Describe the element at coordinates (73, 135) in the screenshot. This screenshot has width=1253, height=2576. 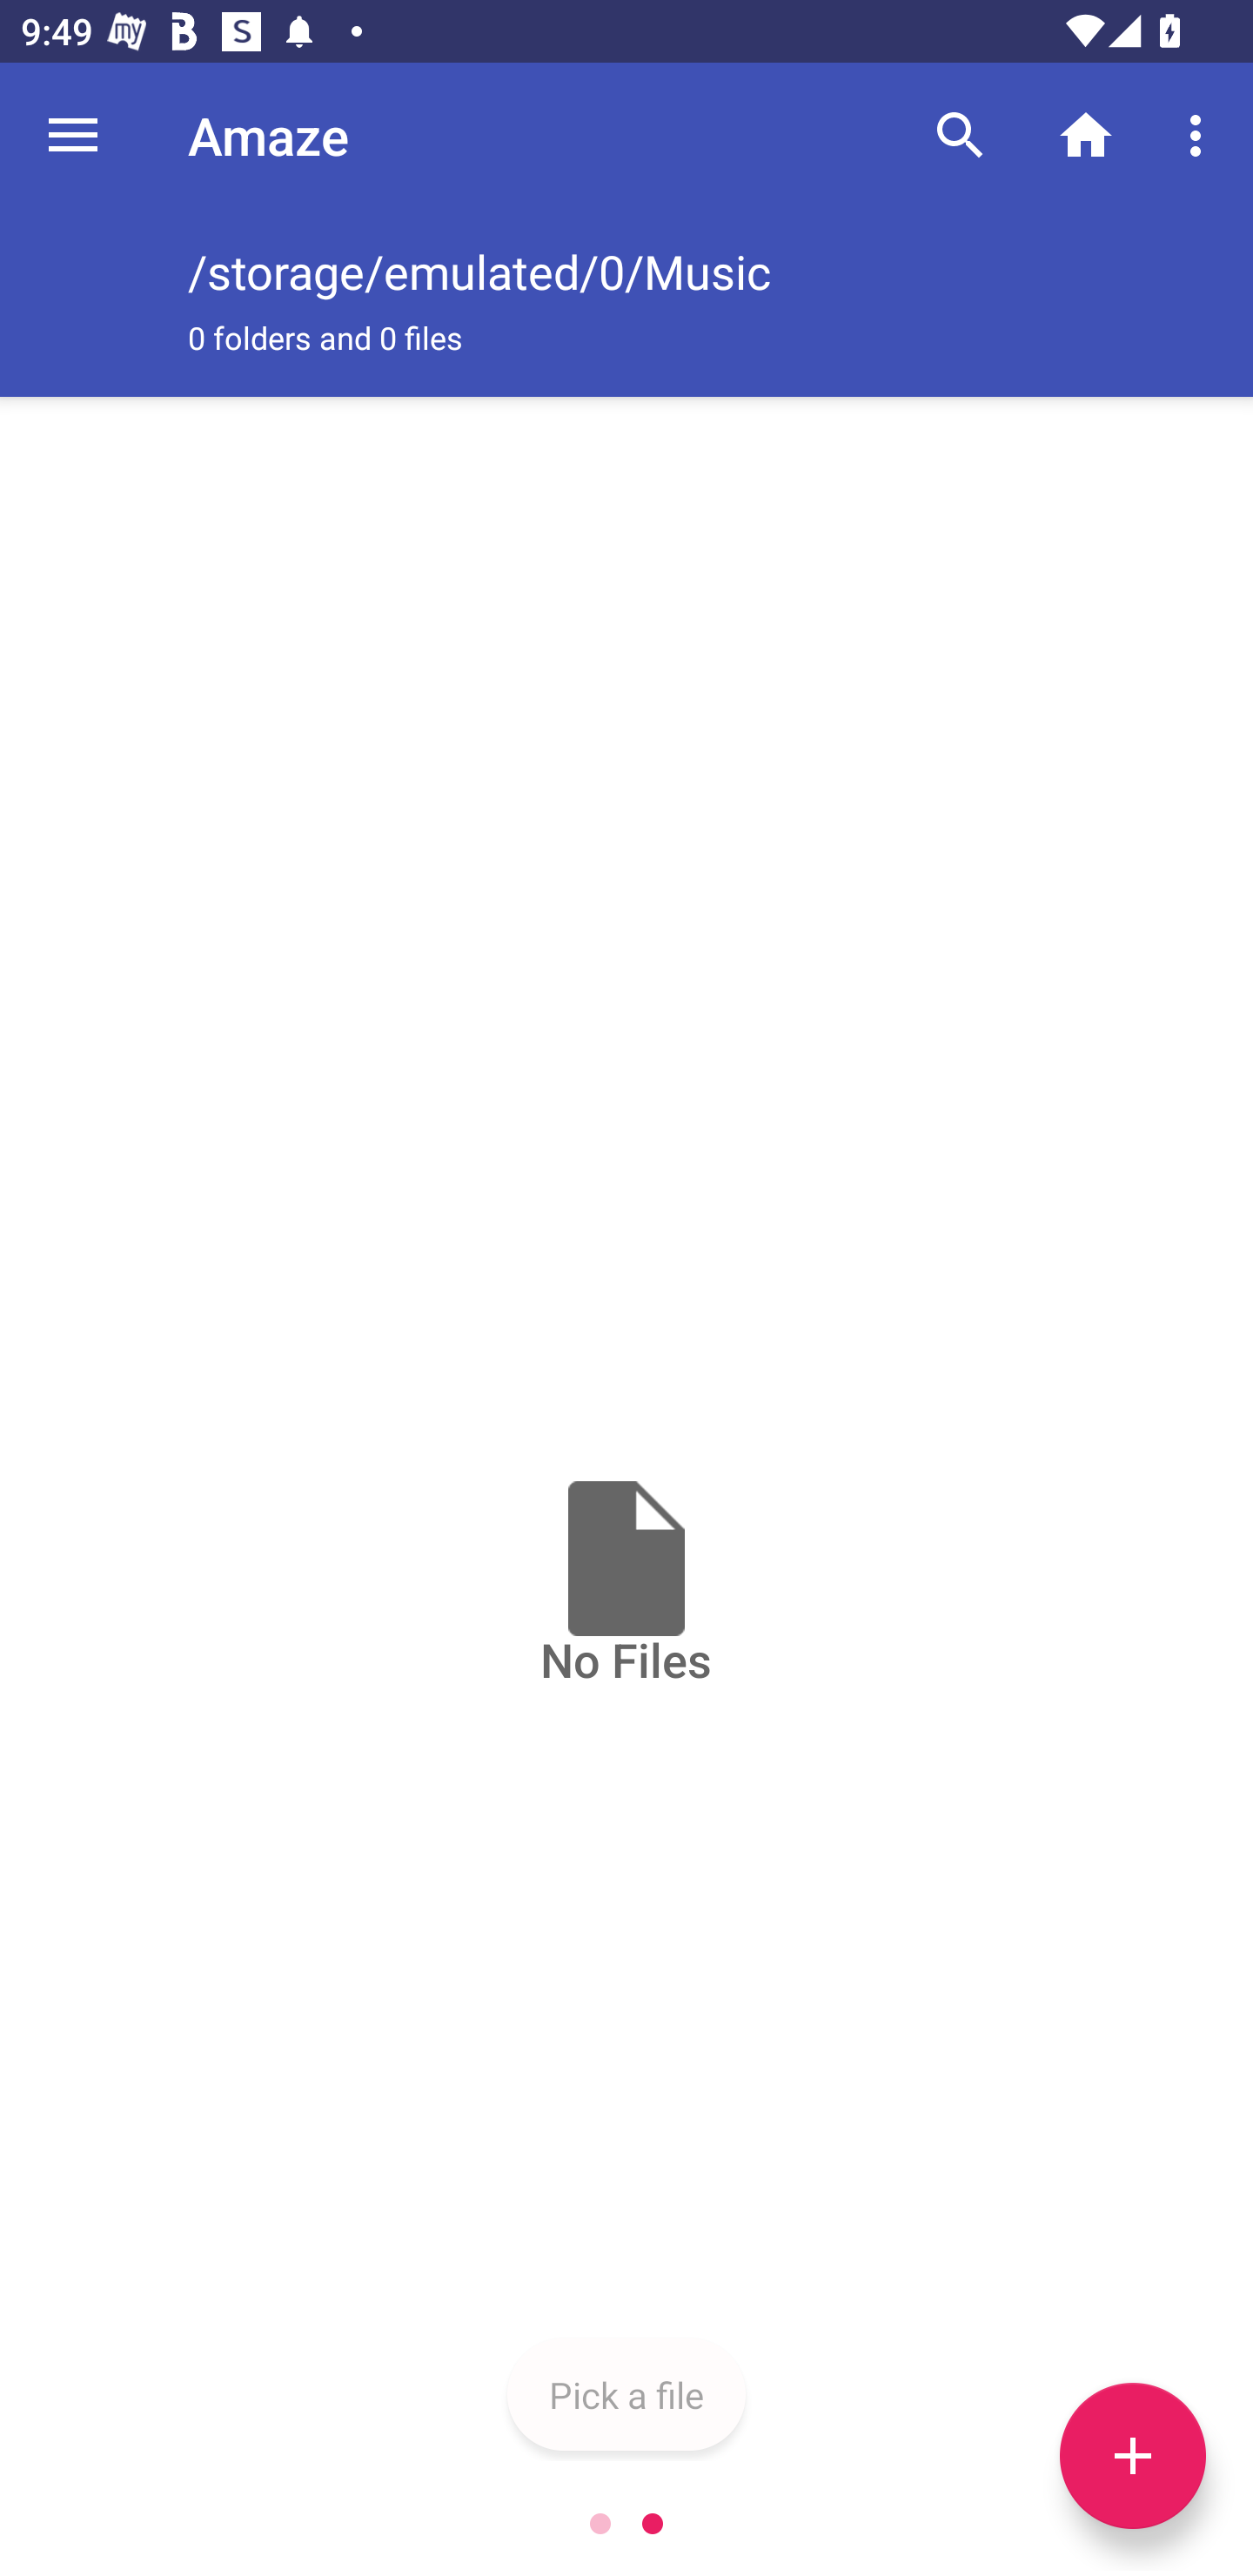
I see `Navigate up` at that location.